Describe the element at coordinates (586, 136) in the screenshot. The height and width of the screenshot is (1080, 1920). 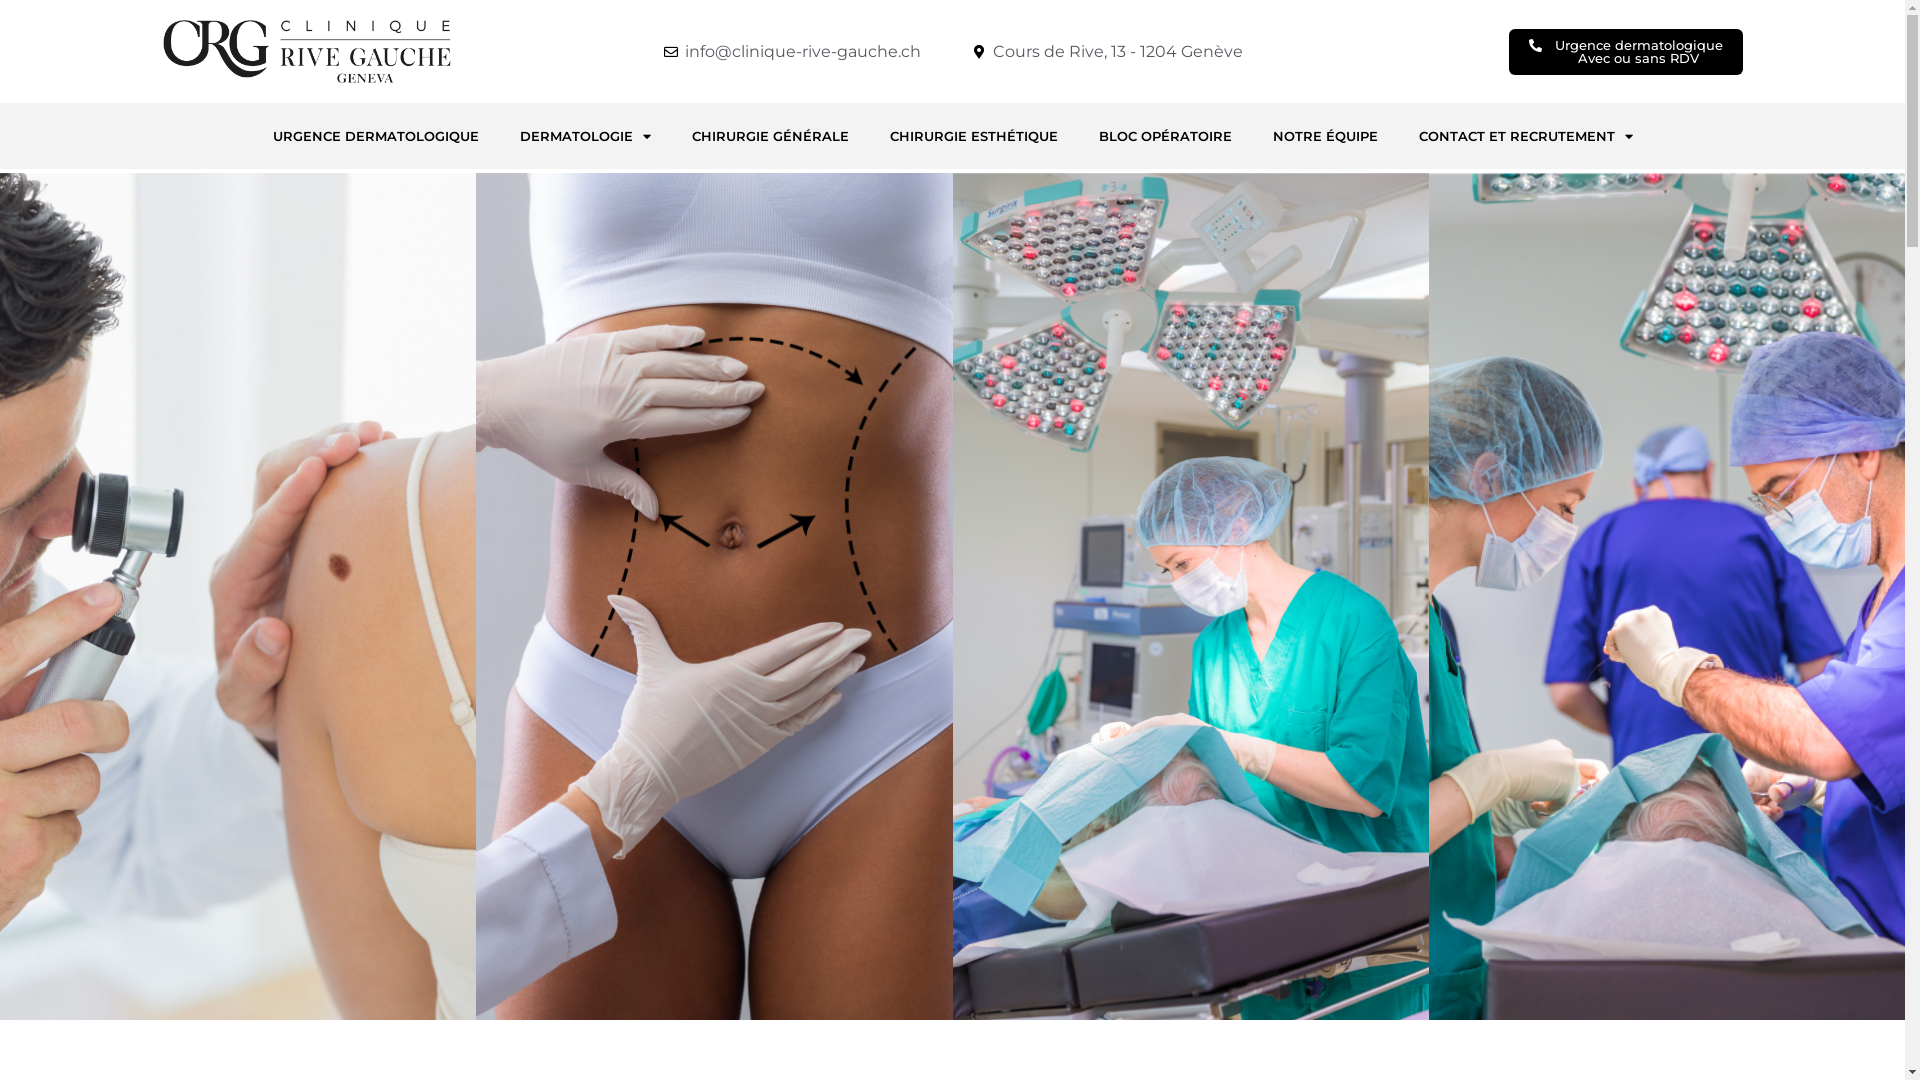
I see `DERMATOLOGIE` at that location.